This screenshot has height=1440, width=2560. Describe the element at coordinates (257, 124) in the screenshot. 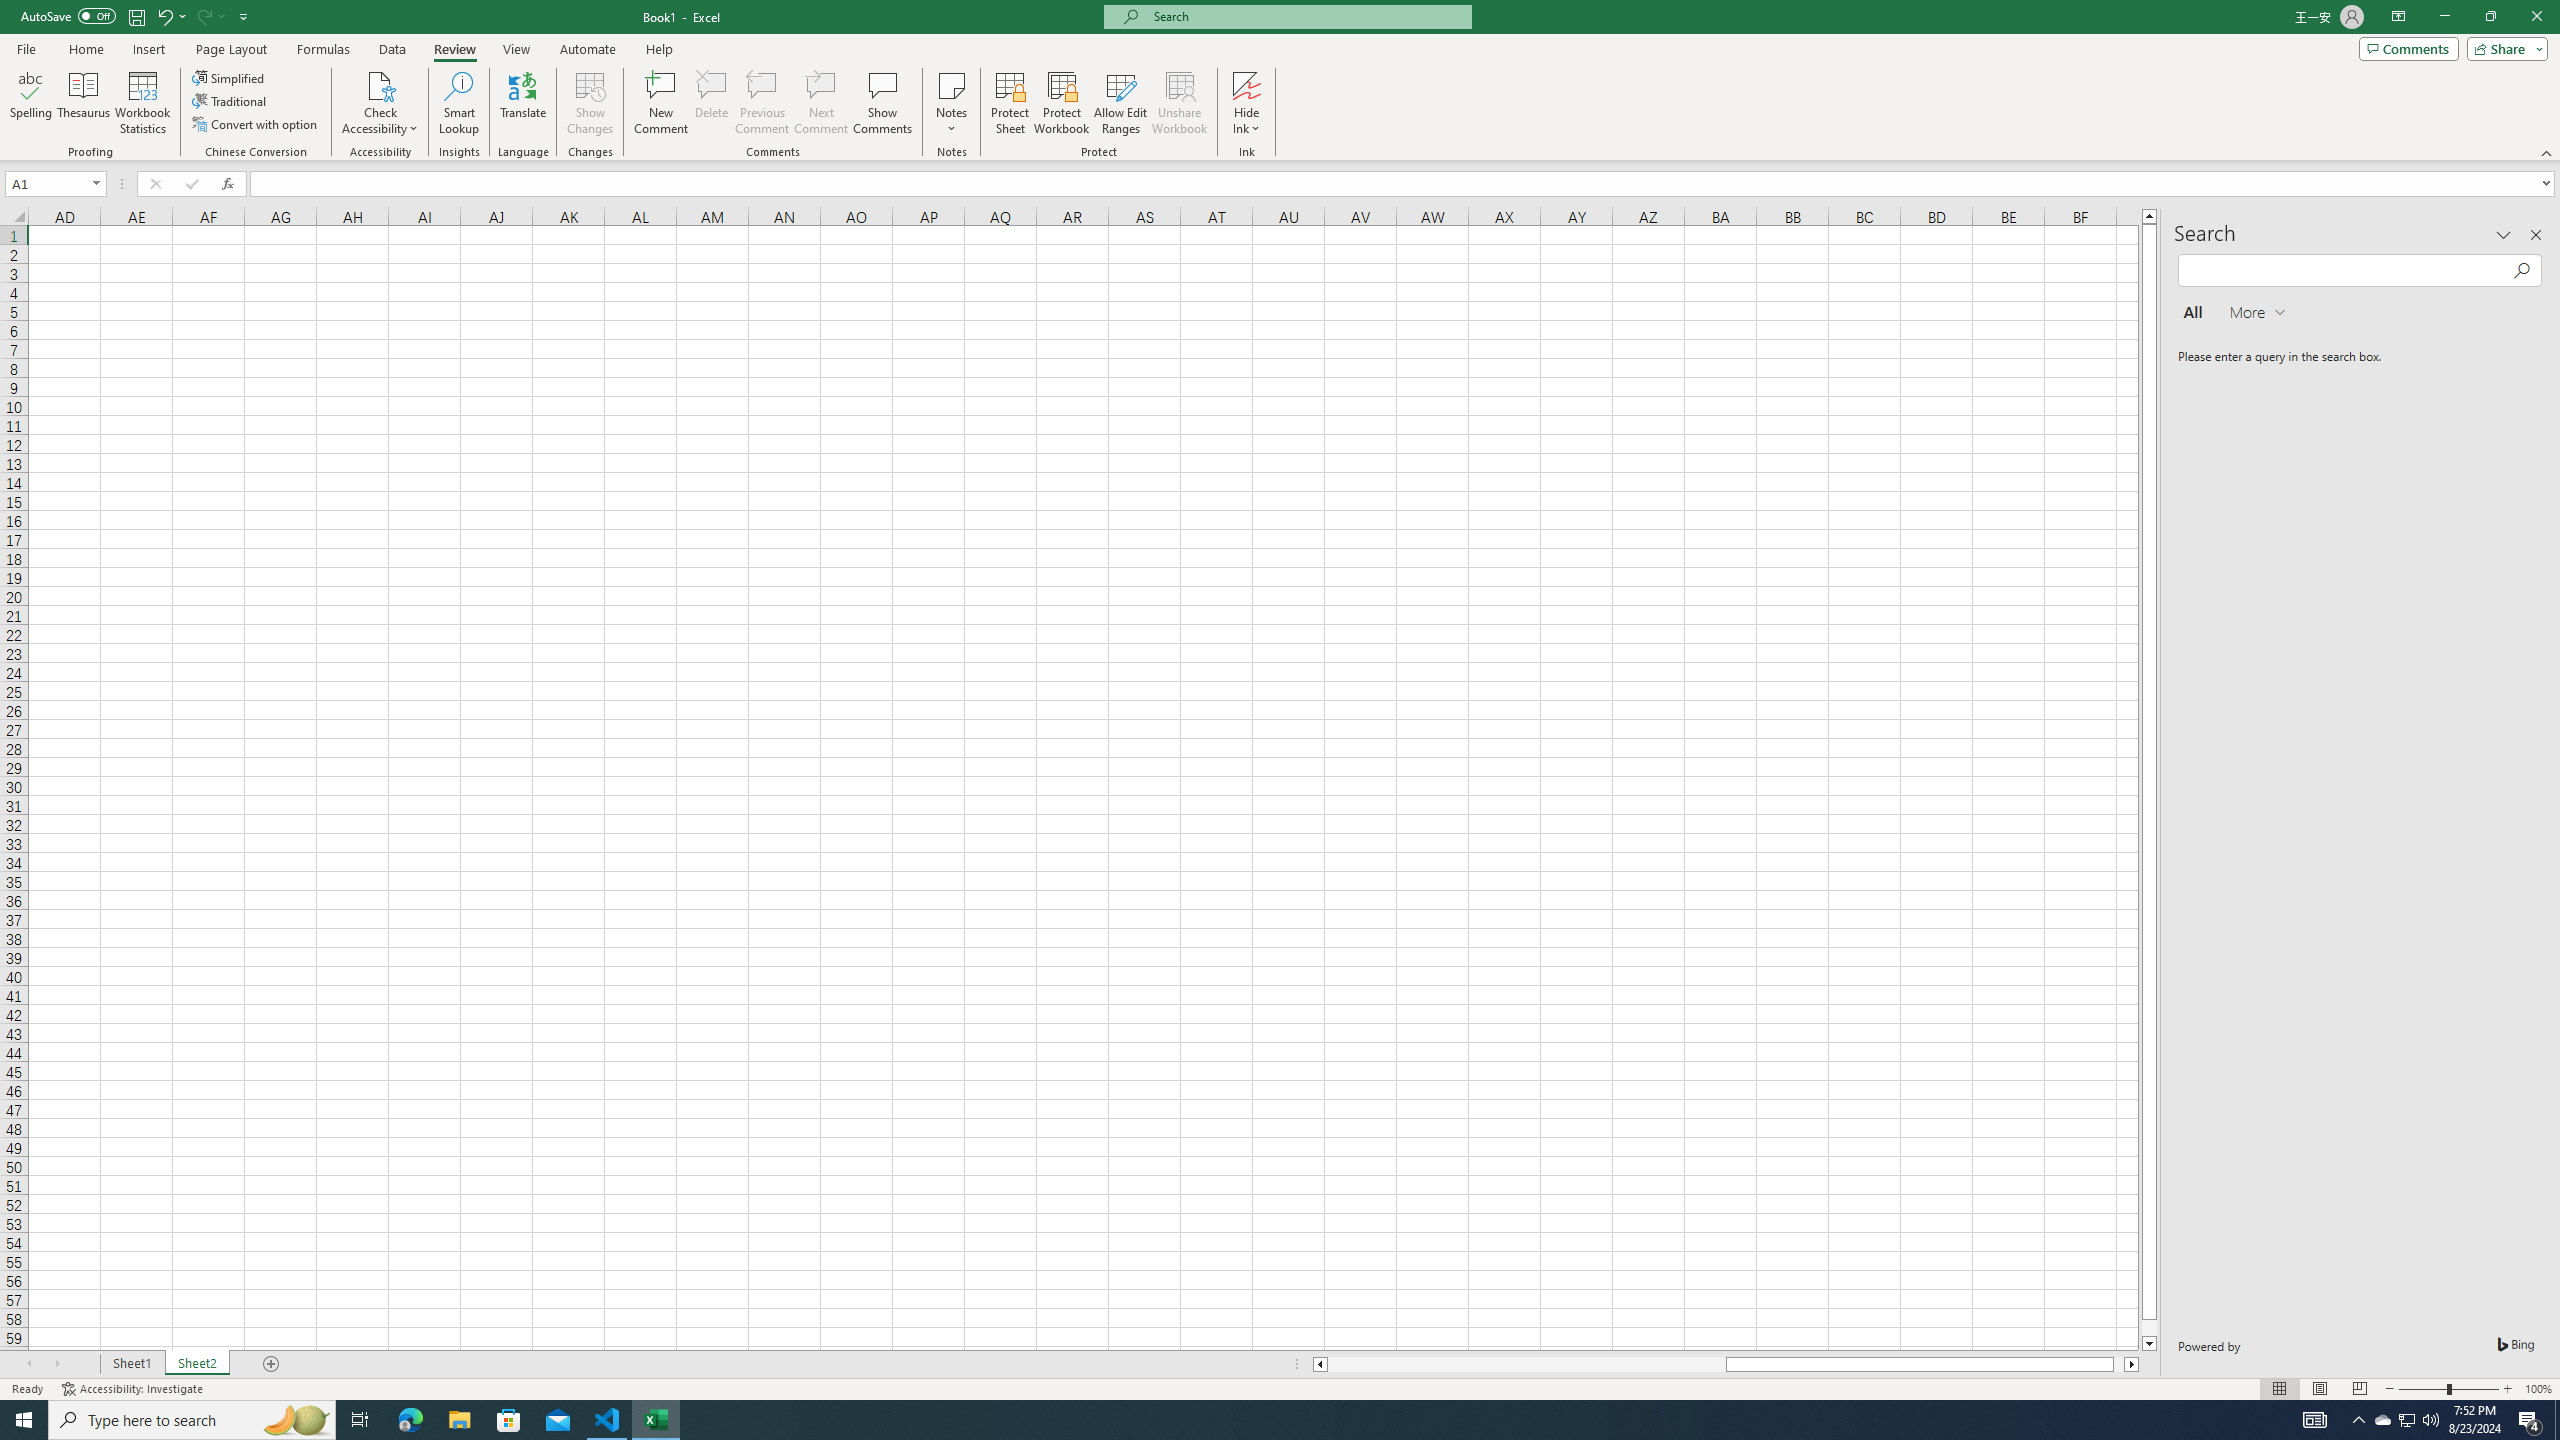

I see `Convert with option` at that location.